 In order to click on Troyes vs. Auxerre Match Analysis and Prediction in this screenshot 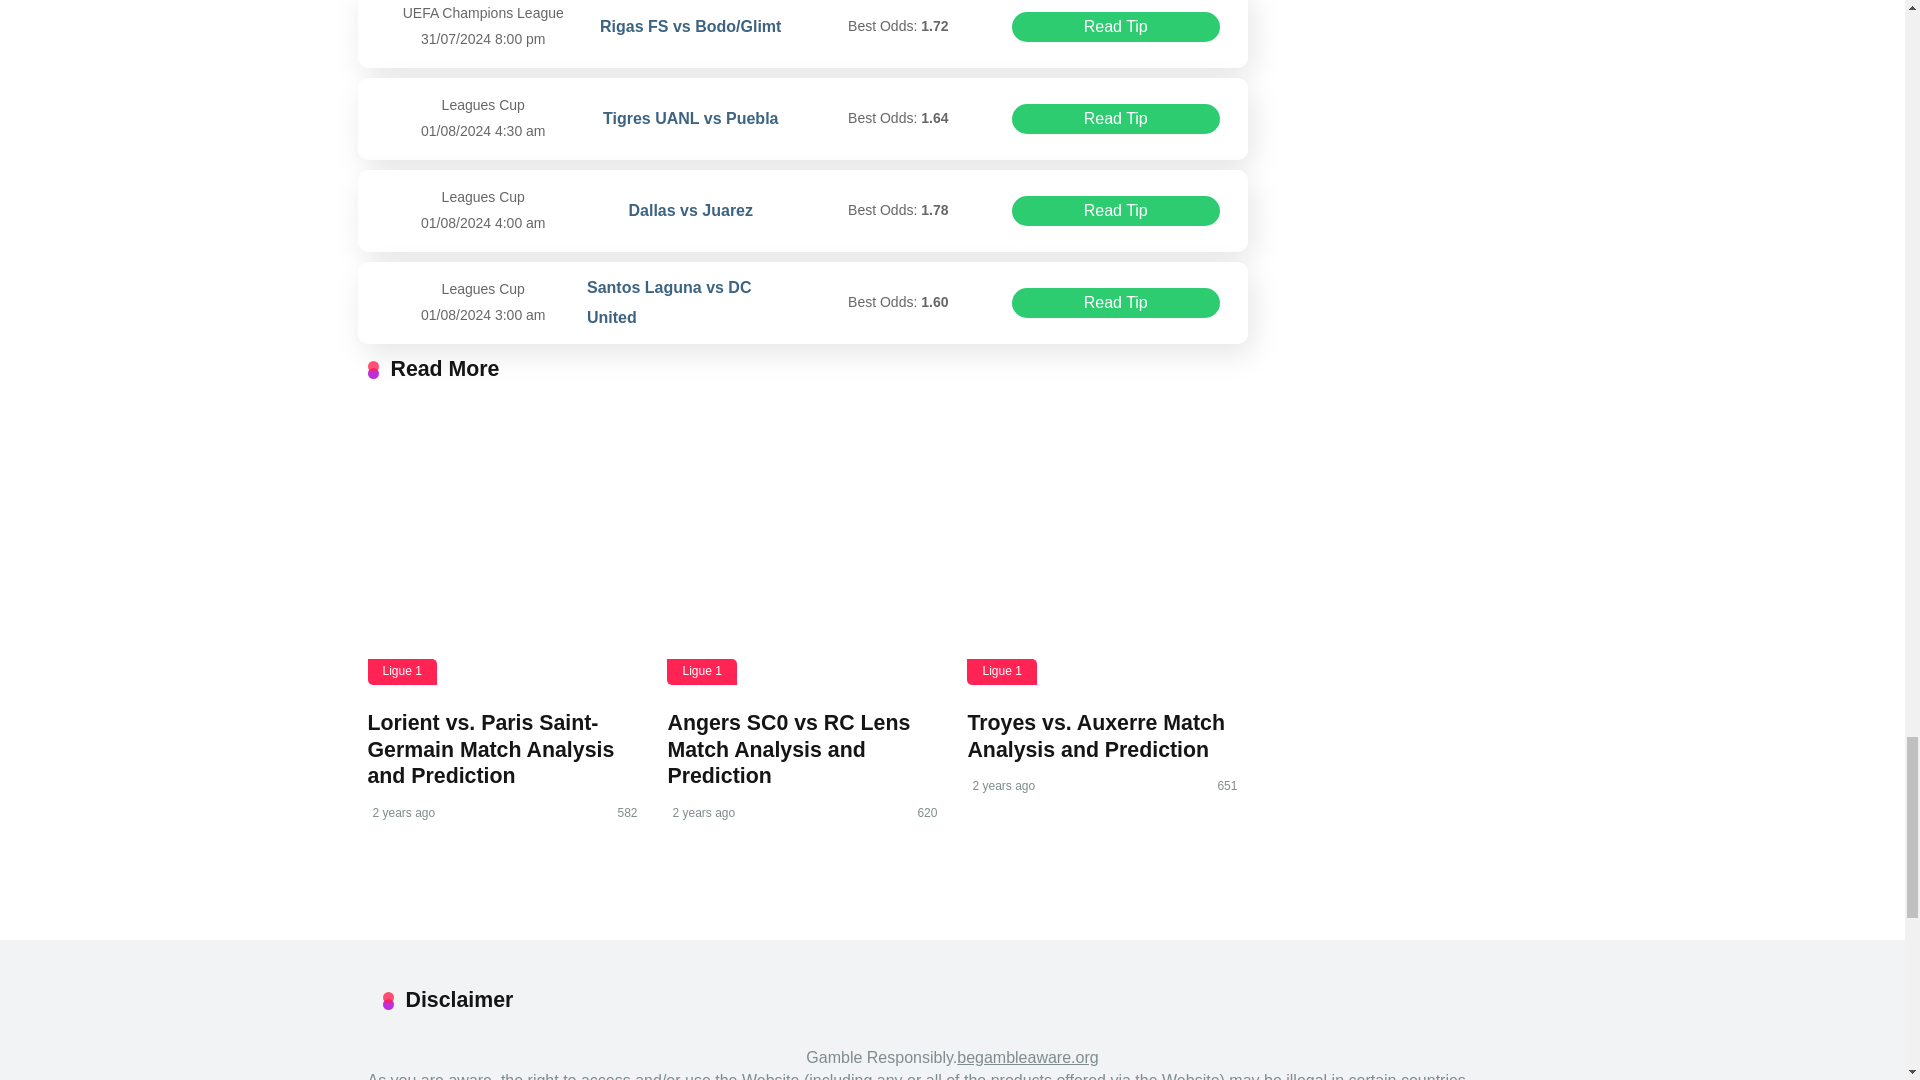, I will do `click(1102, 549)`.